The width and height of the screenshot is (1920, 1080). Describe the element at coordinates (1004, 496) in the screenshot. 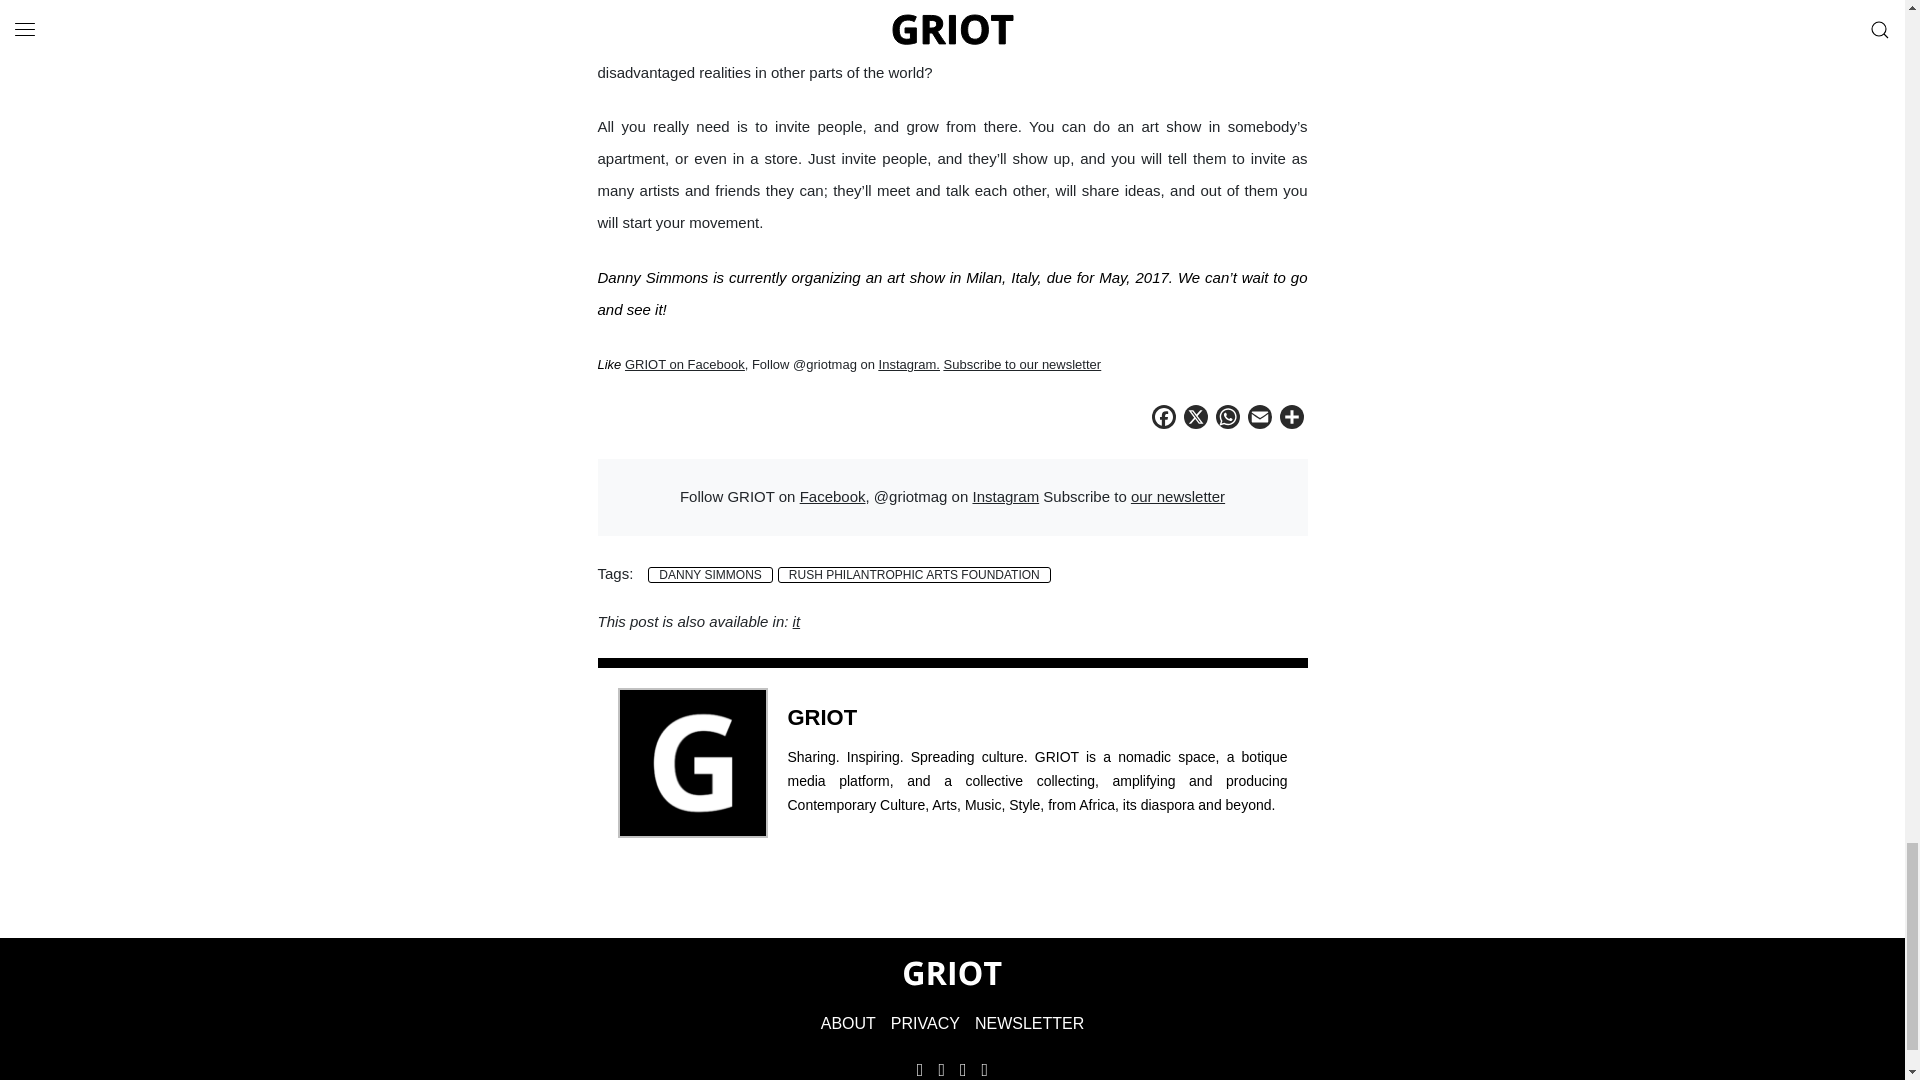

I see `Instagram` at that location.